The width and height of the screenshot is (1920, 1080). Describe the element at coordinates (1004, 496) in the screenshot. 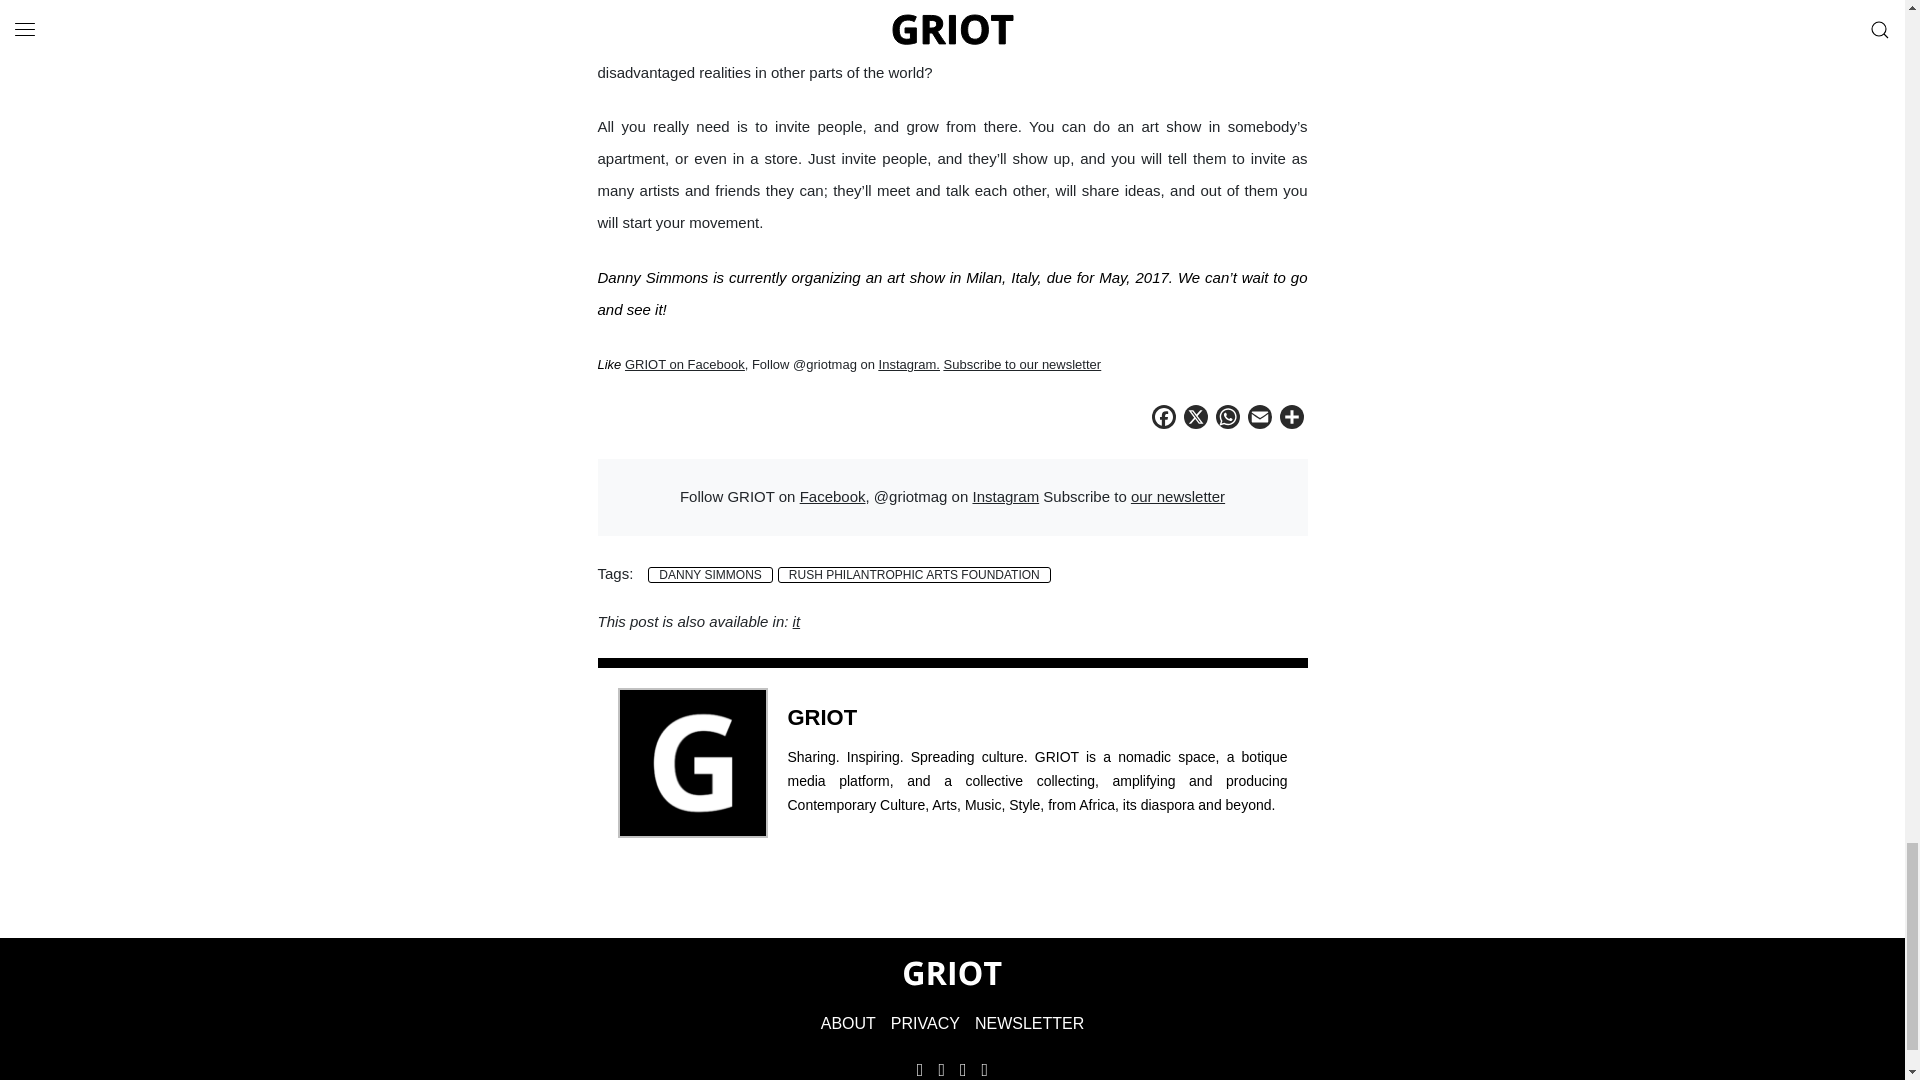

I see `Instagram` at that location.